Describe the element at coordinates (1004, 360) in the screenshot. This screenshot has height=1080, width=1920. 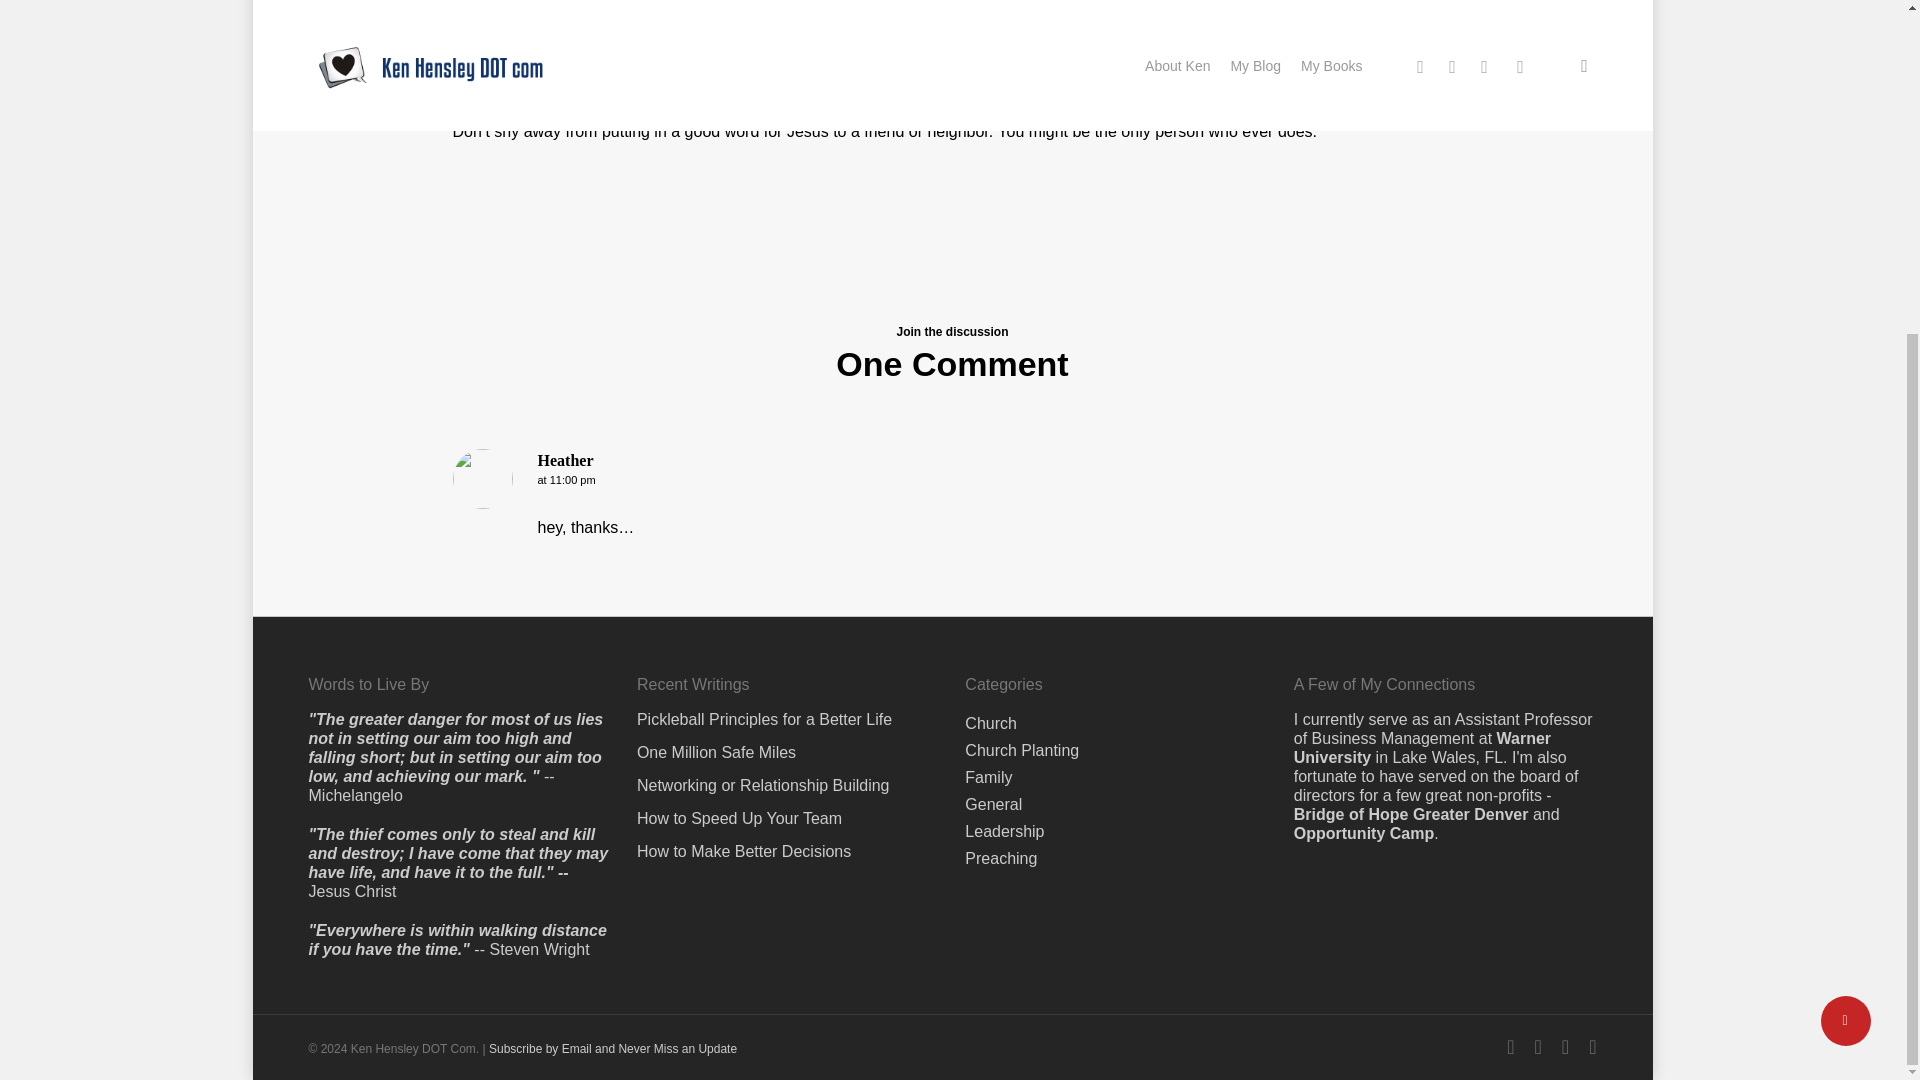
I see `Leadership` at that location.